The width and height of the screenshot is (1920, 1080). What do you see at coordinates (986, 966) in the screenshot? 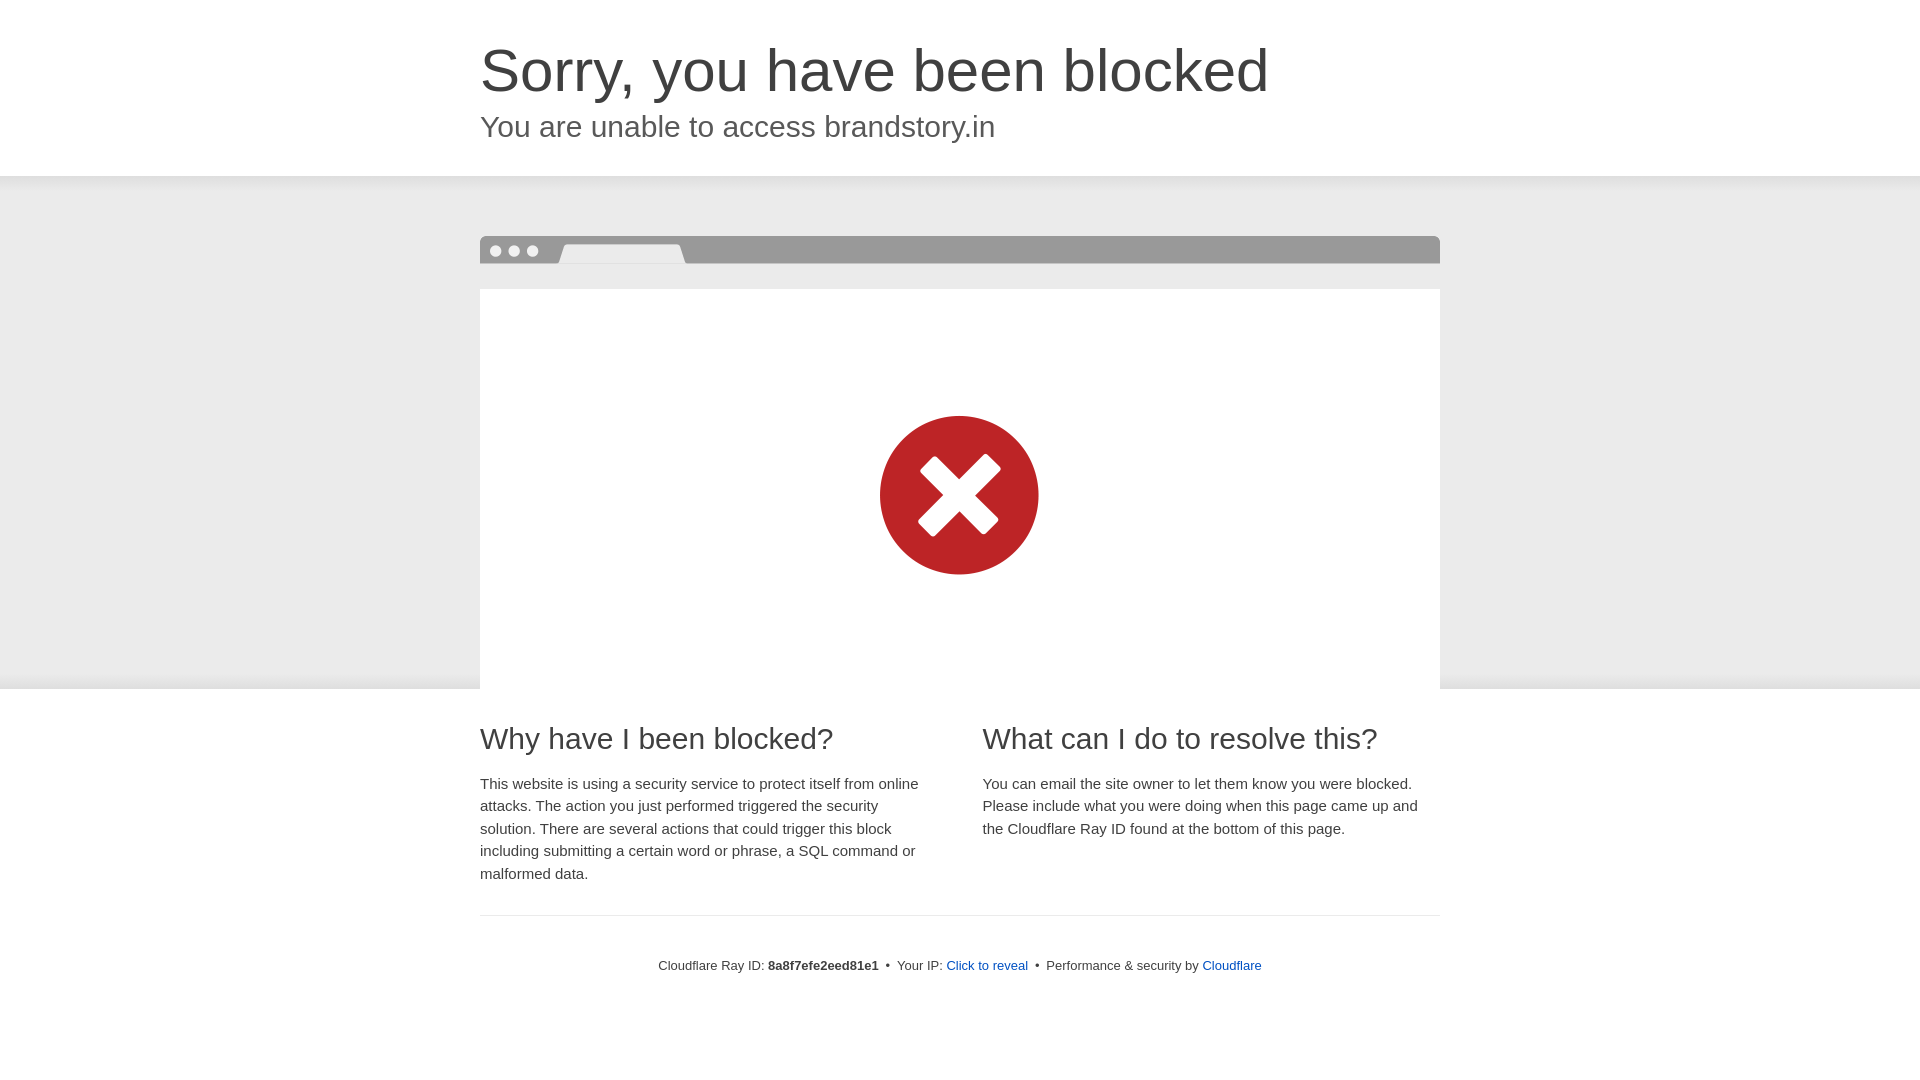
I see `Click to reveal` at bounding box center [986, 966].